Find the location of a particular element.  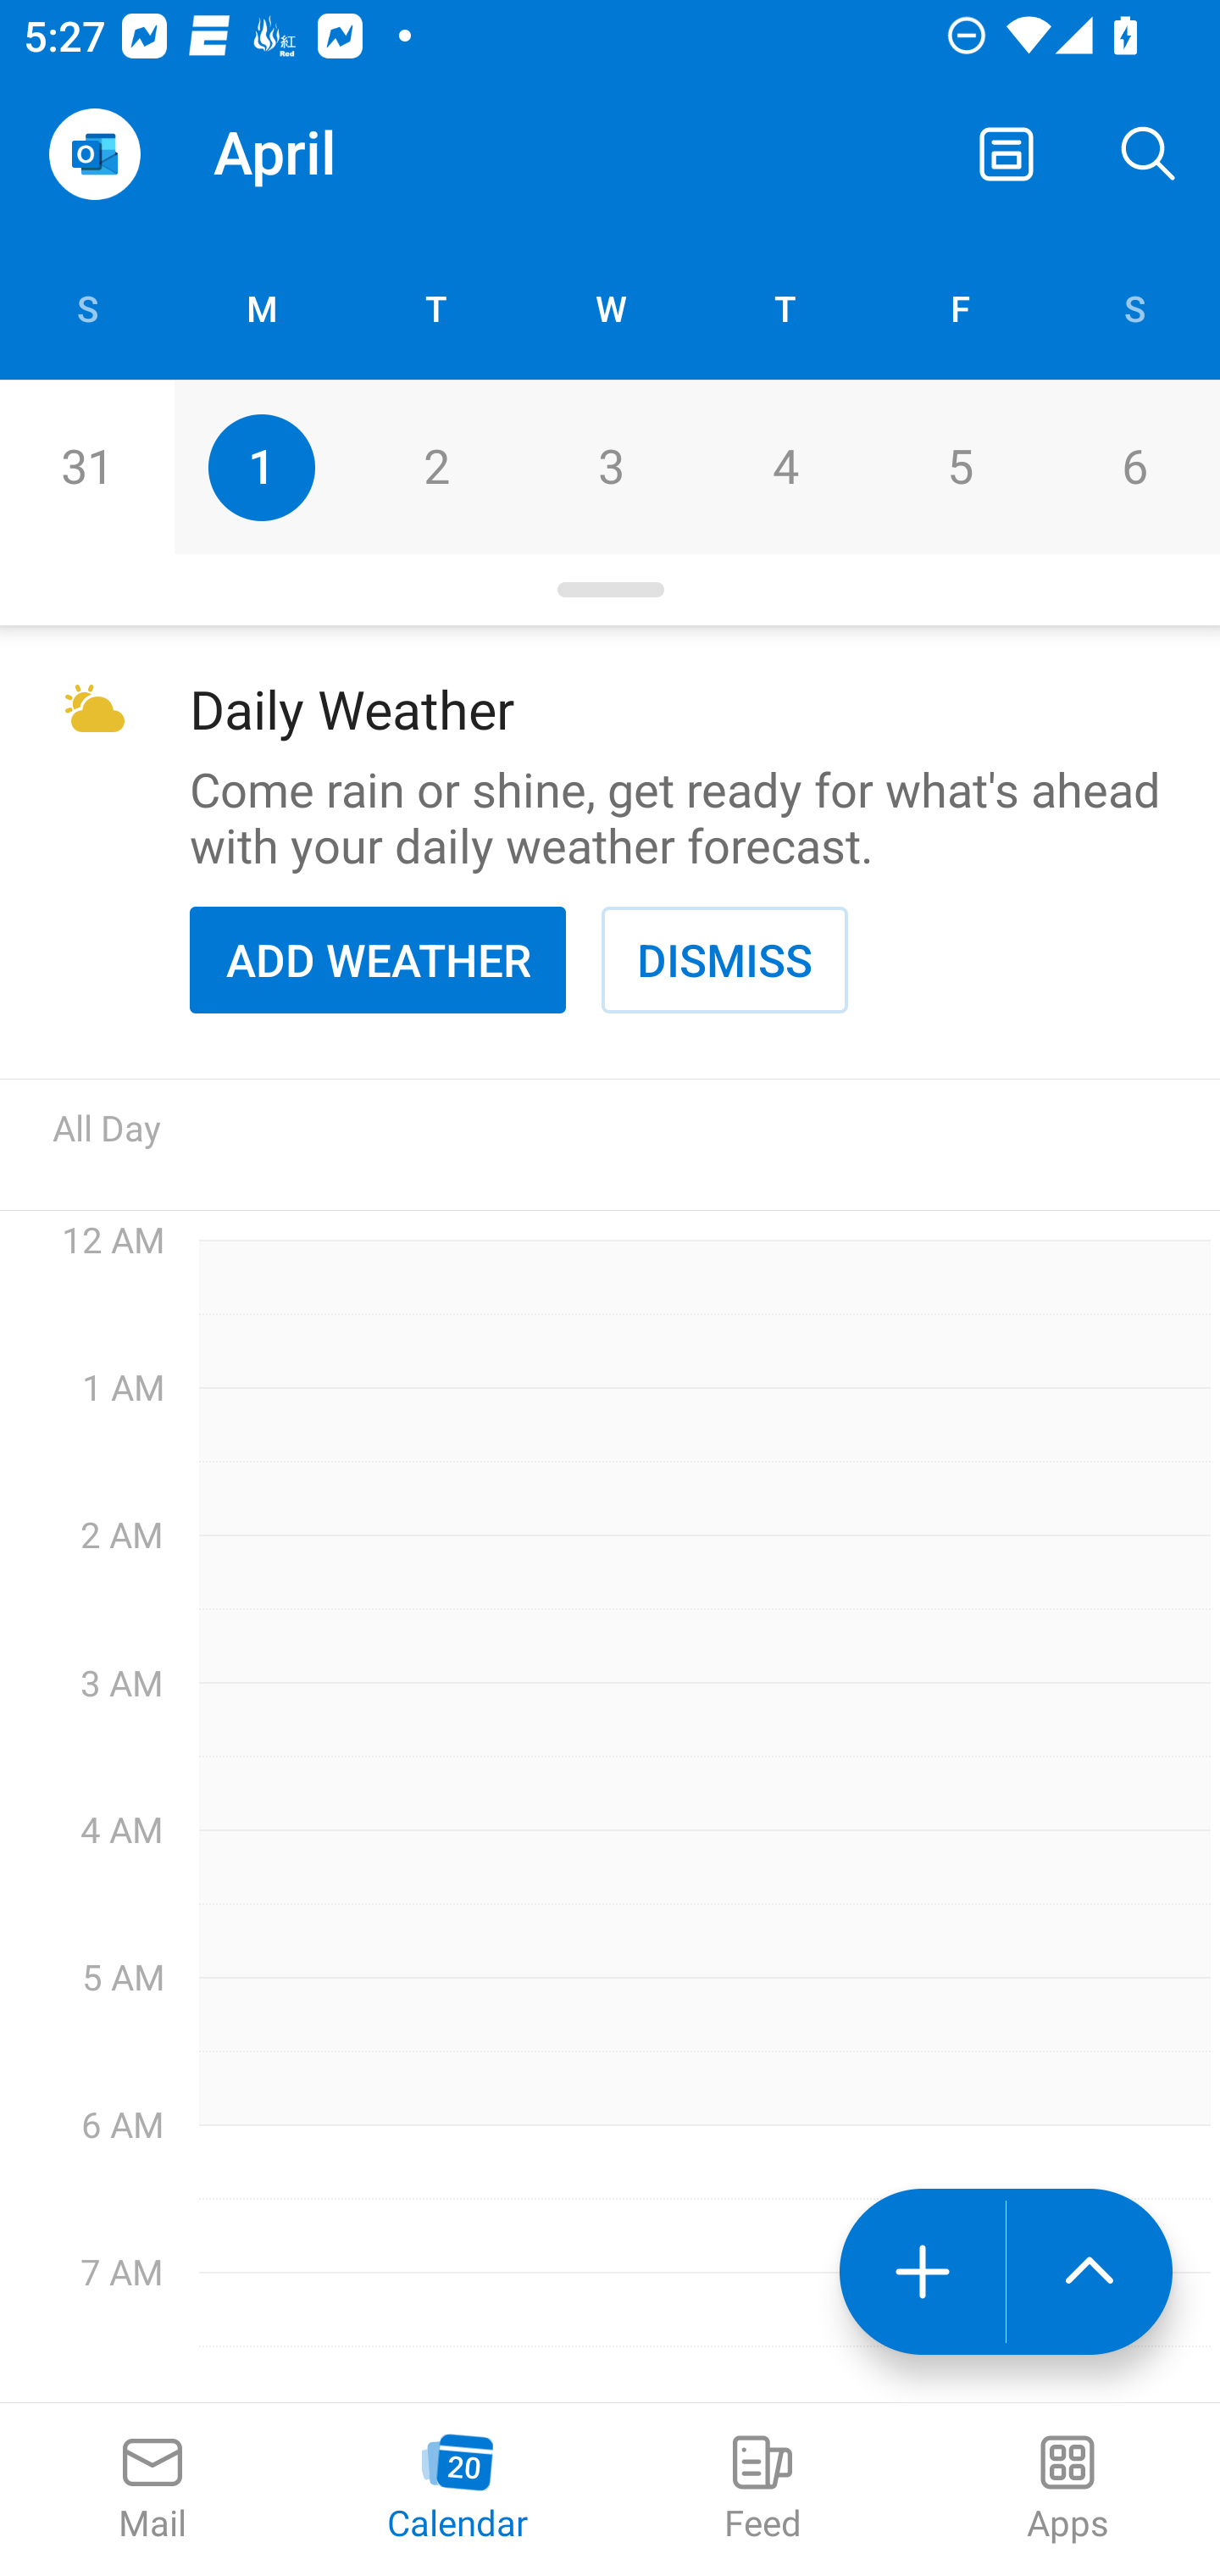

31 Sunday, March 31 is located at coordinates (86, 467).